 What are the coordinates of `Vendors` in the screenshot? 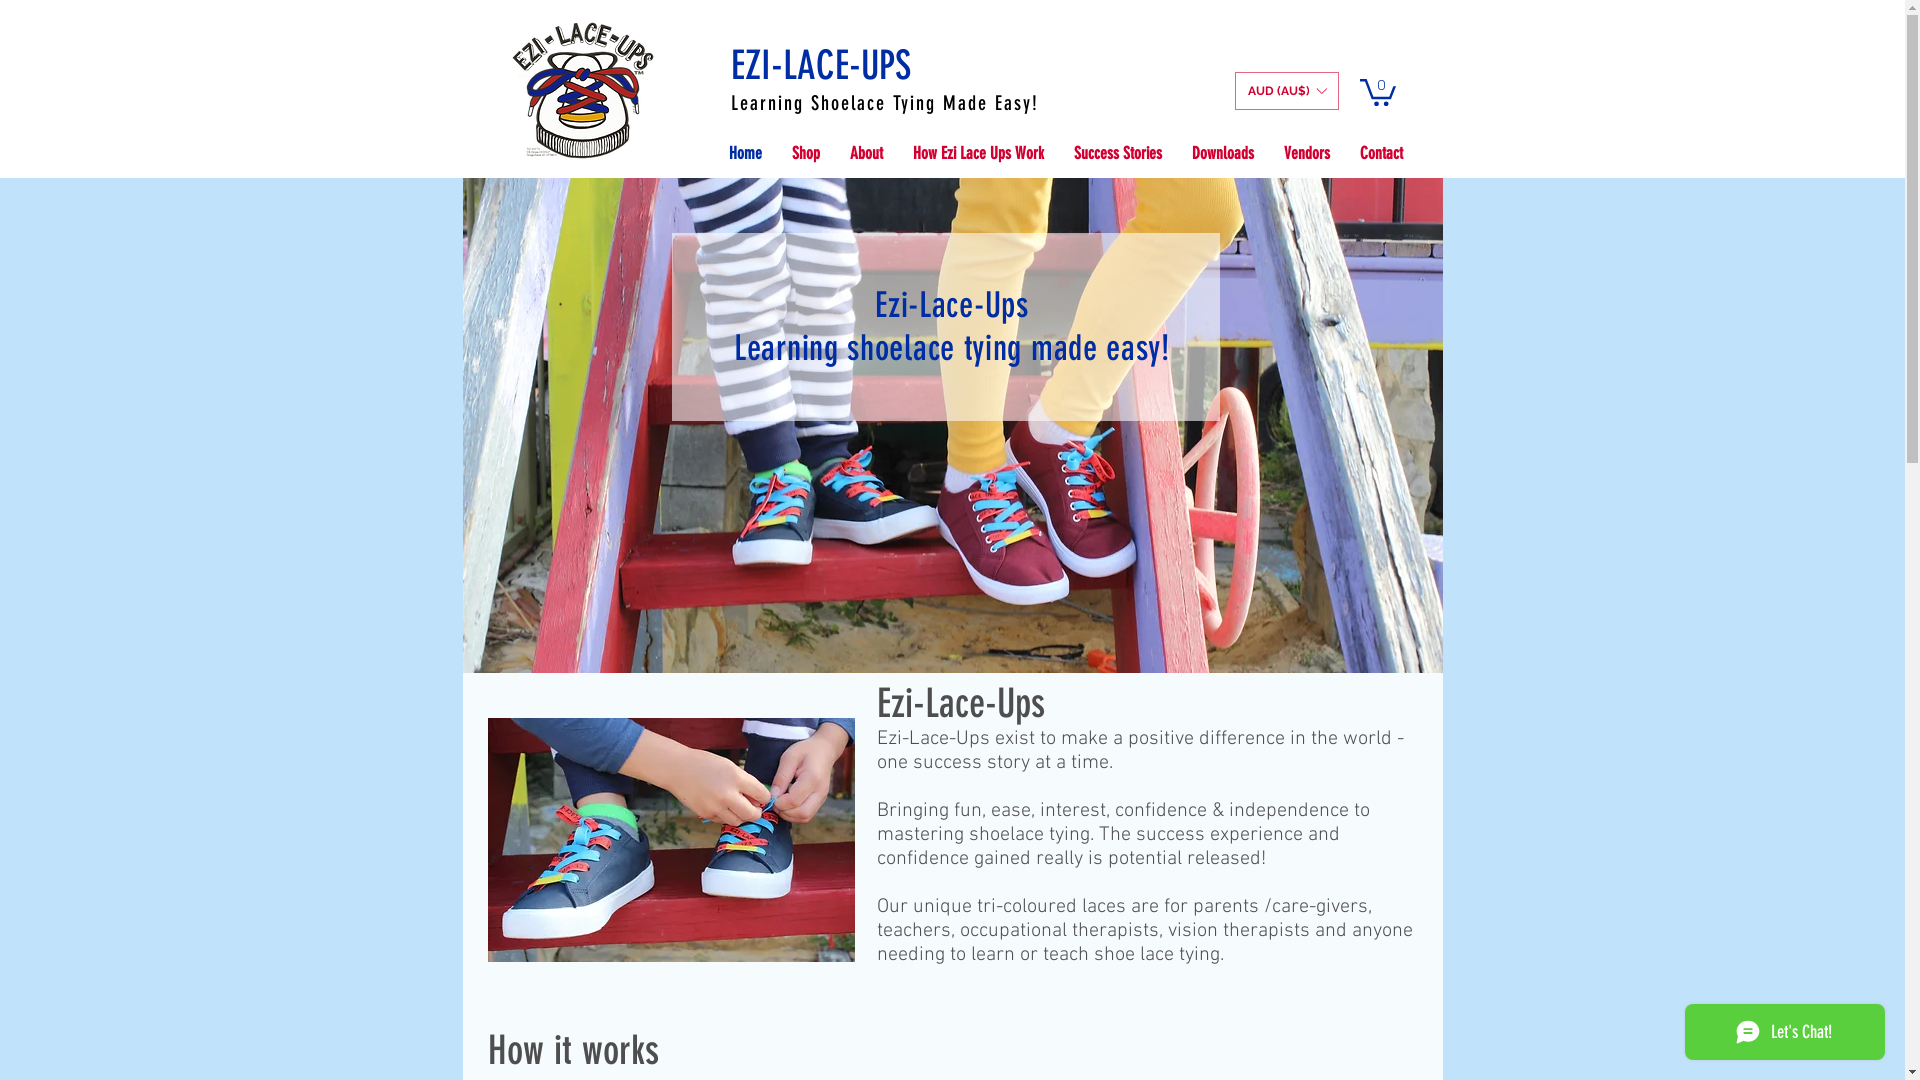 It's located at (1306, 153).